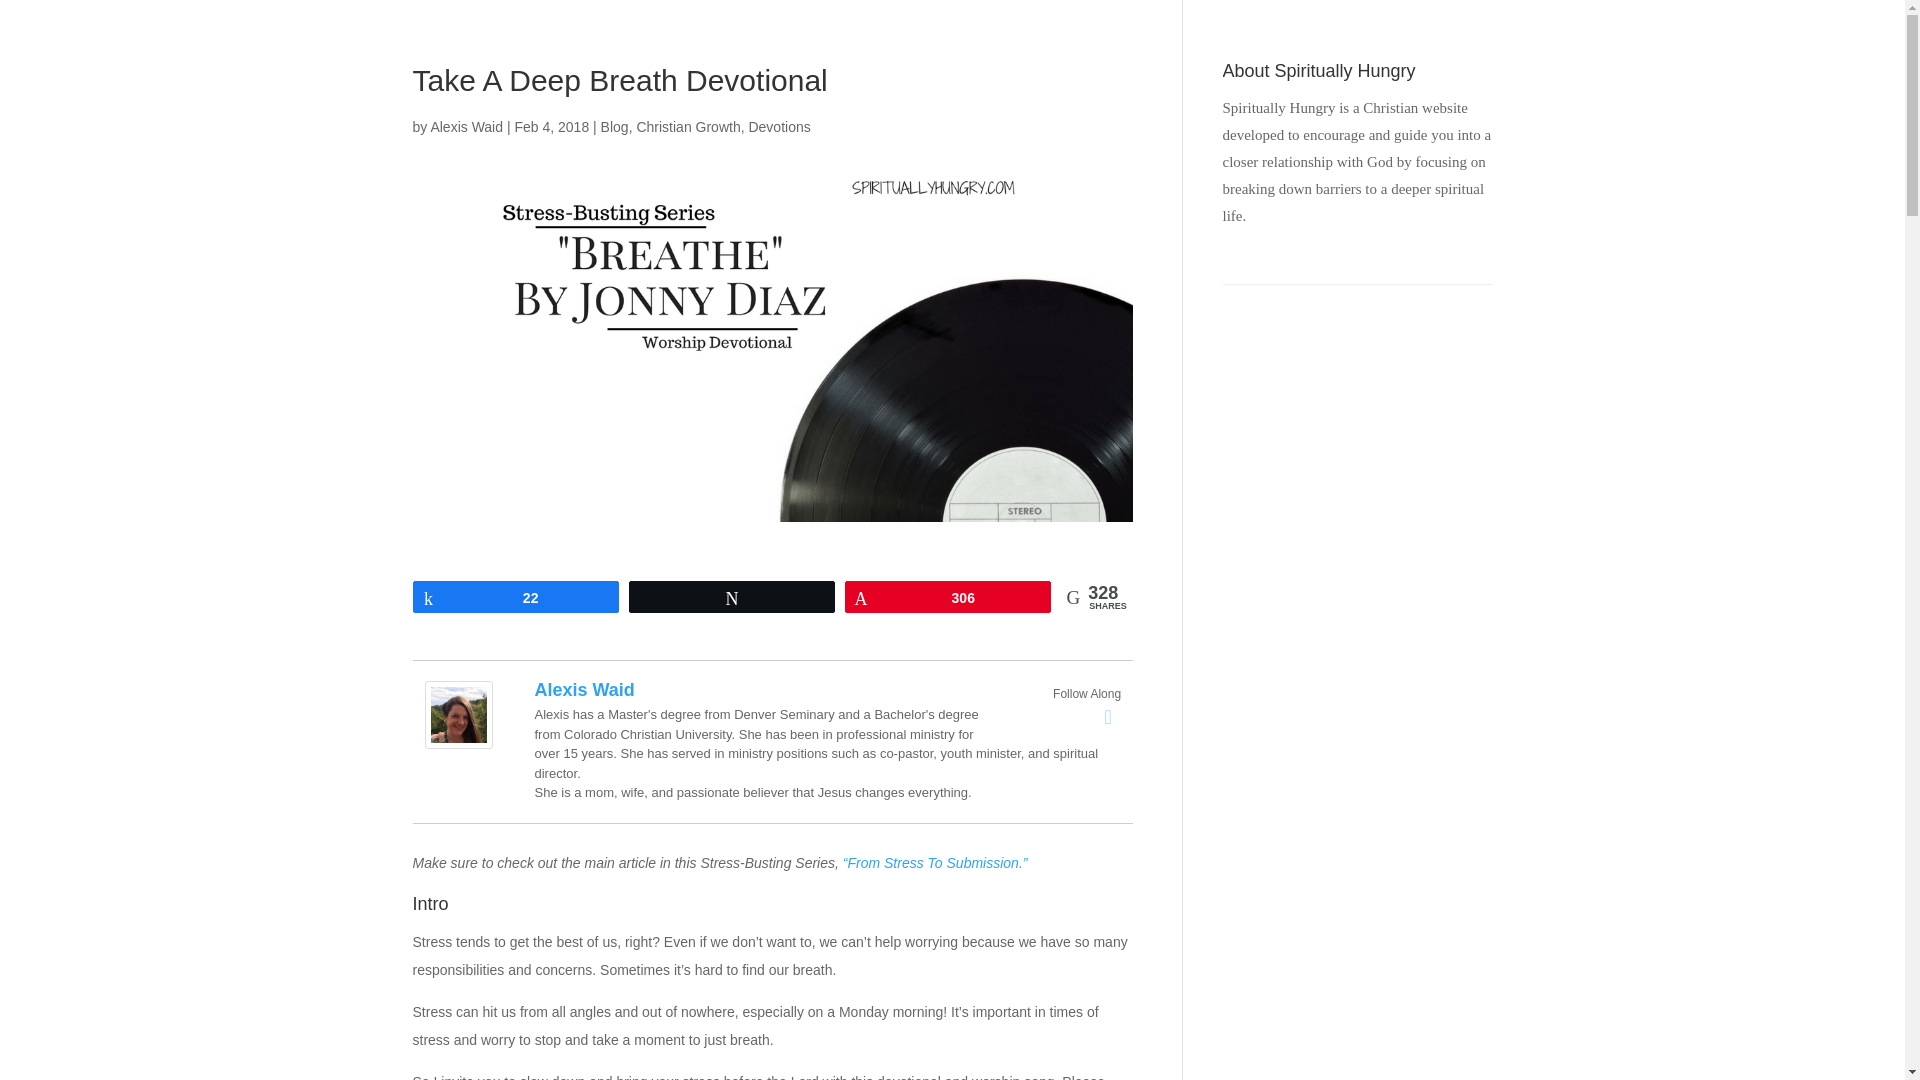 This screenshot has width=1920, height=1080. What do you see at coordinates (948, 597) in the screenshot?
I see `306` at bounding box center [948, 597].